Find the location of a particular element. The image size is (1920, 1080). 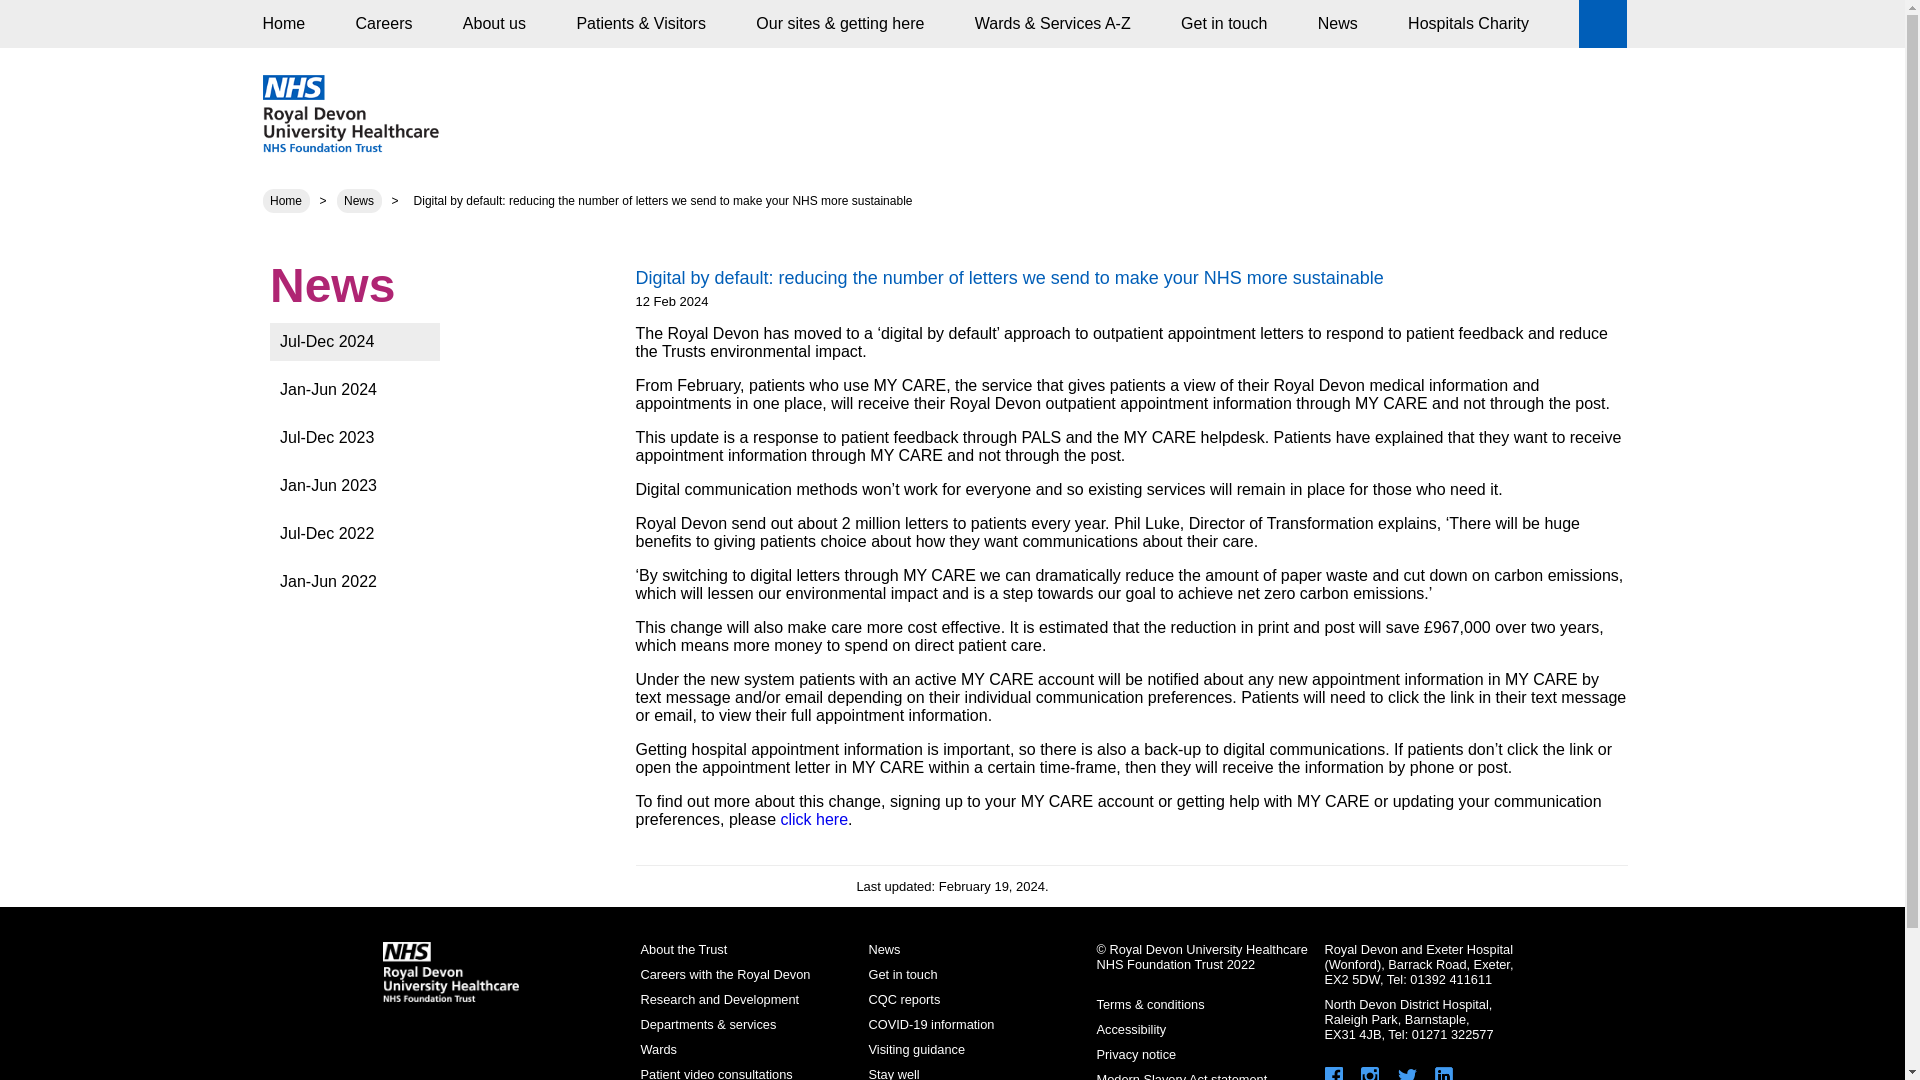

Jul-Dec 2024 is located at coordinates (395, 341).